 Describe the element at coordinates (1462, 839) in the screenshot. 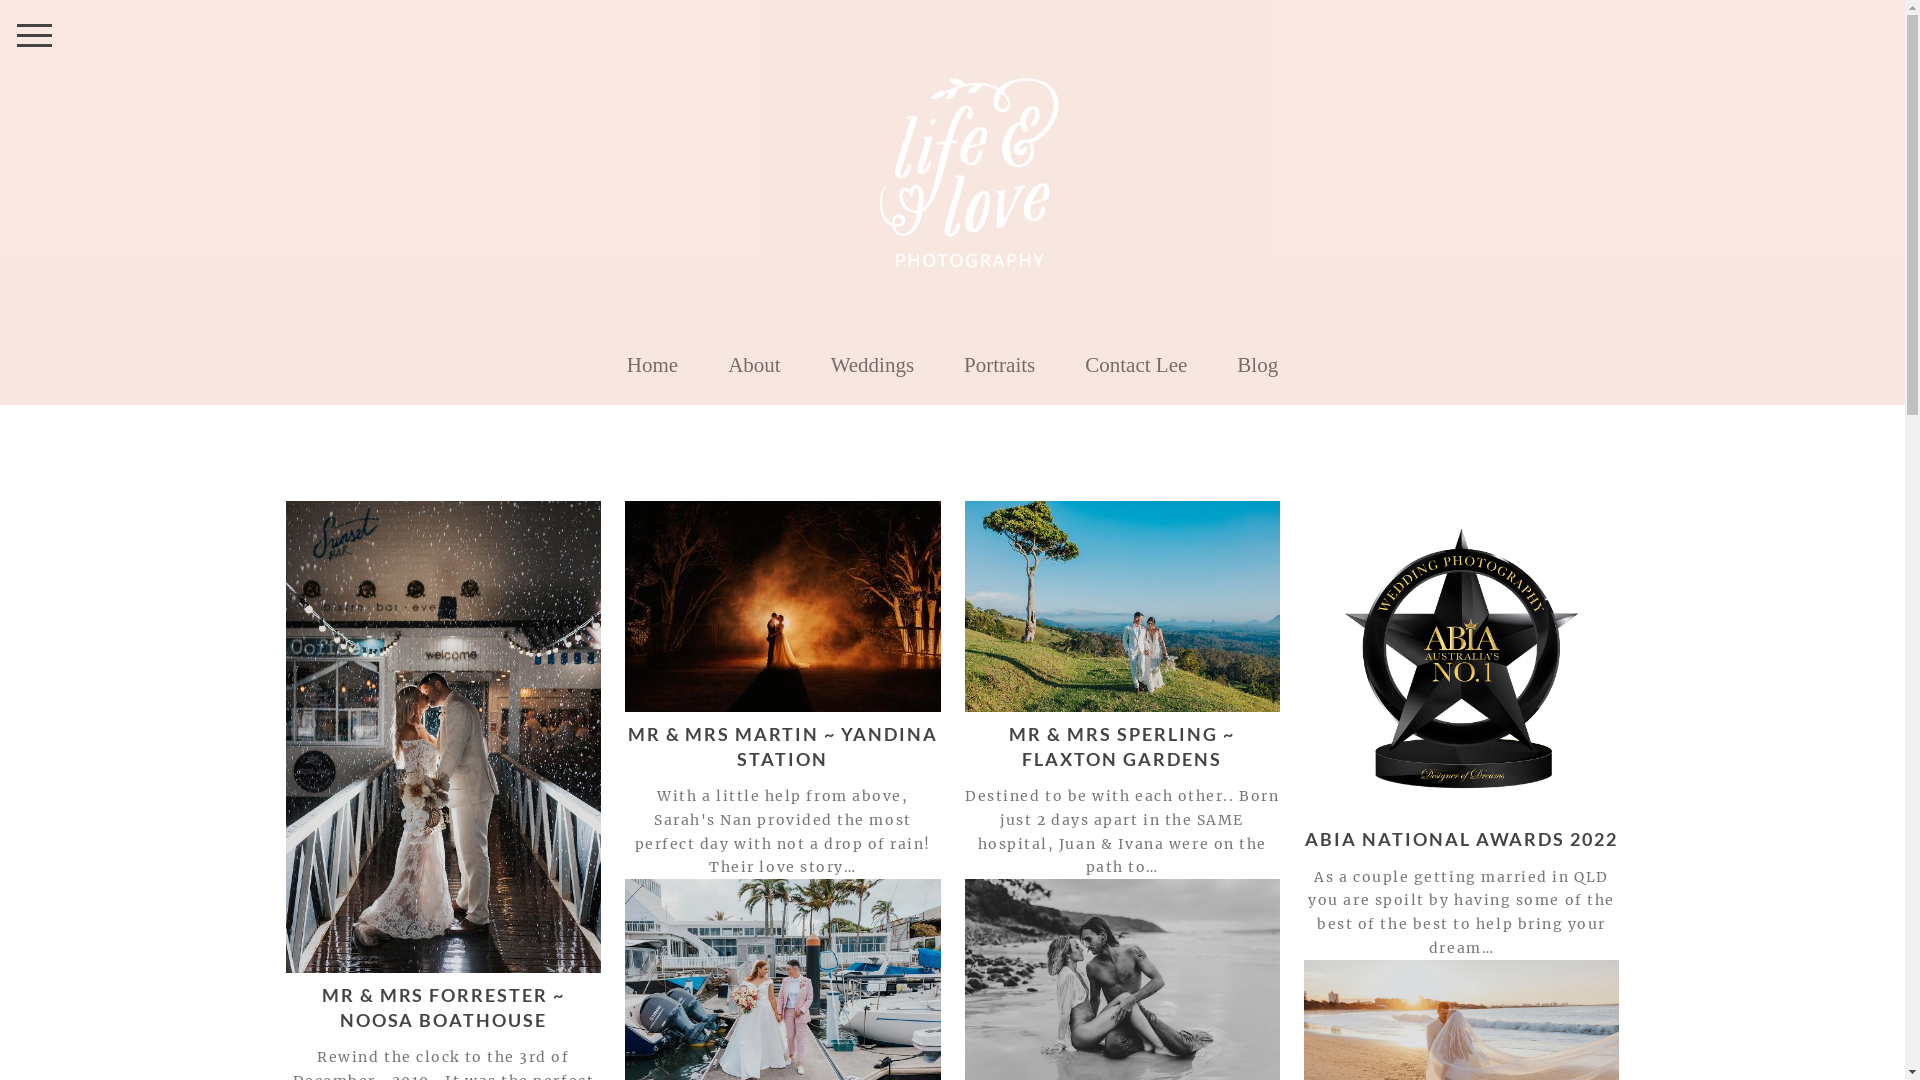

I see `ABIA NATIONAL AWARDS 2022` at that location.